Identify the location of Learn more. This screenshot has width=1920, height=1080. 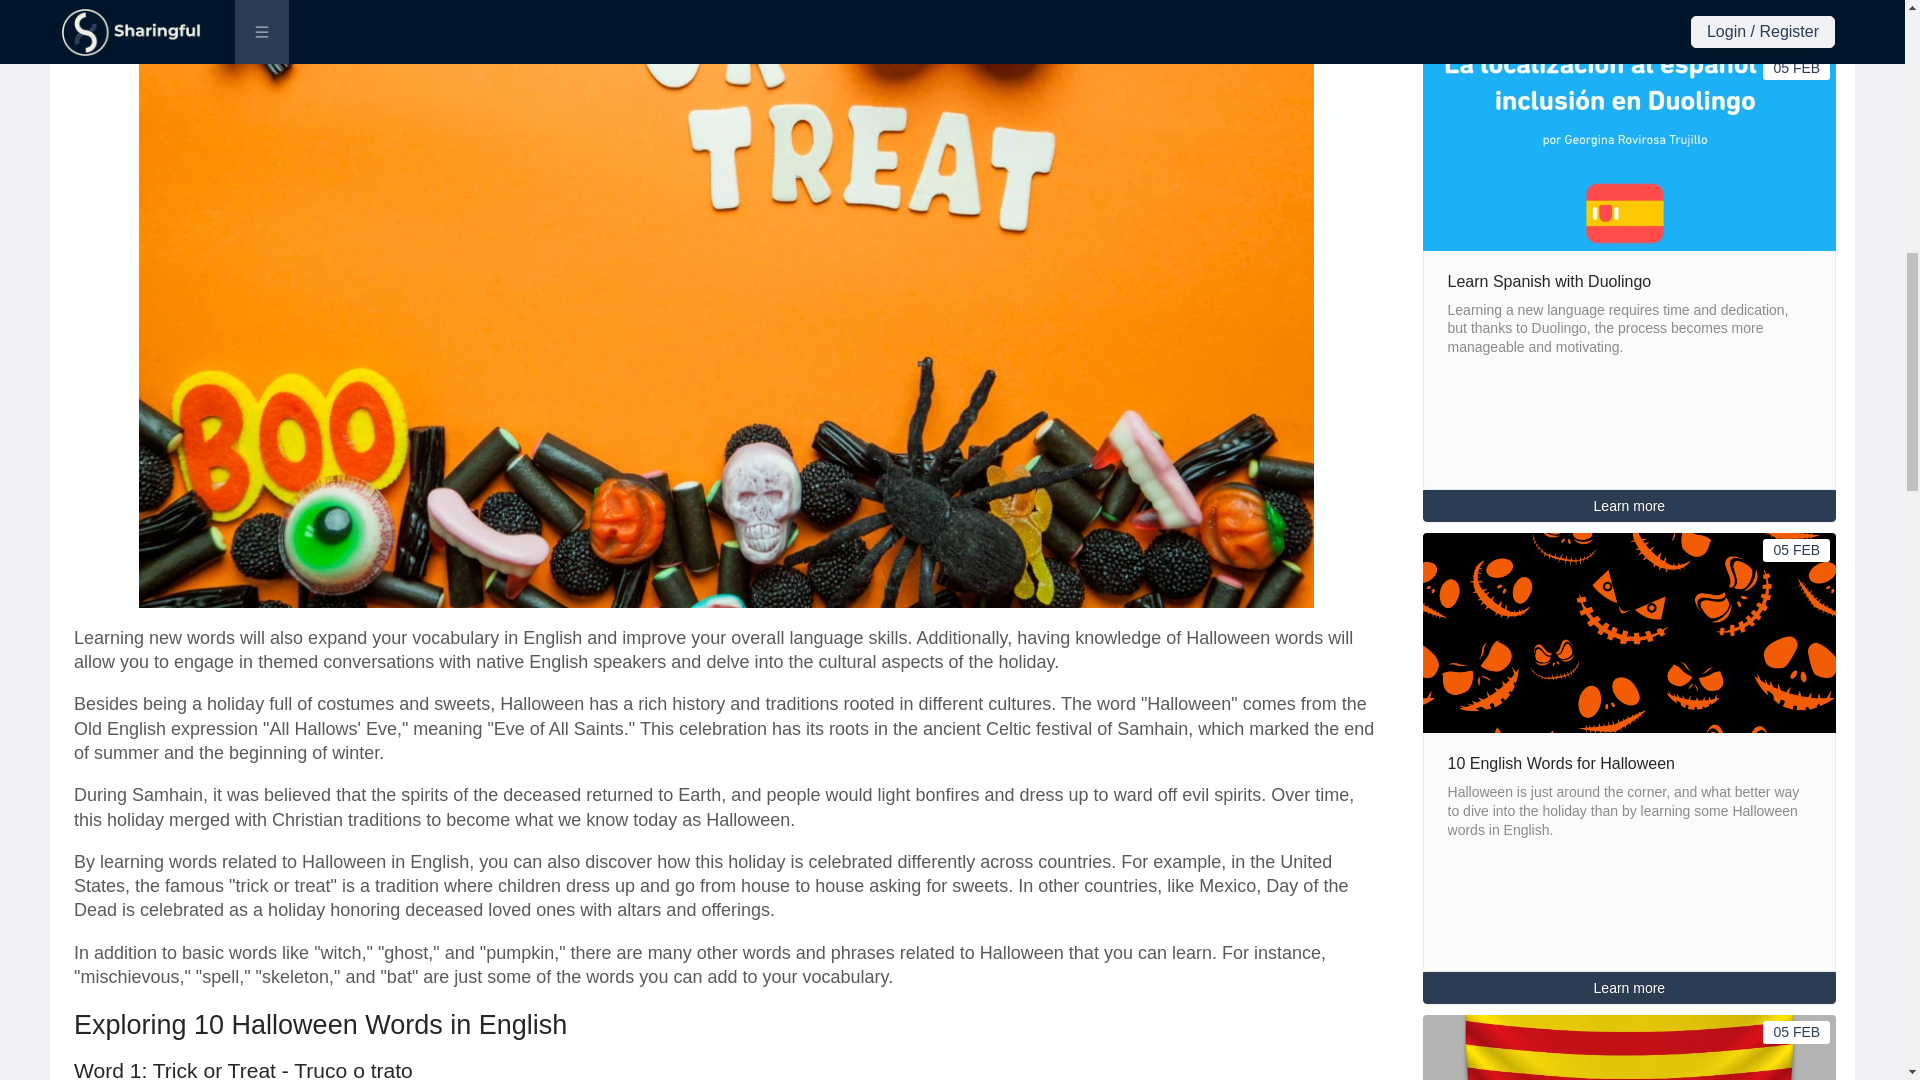
(1630, 987).